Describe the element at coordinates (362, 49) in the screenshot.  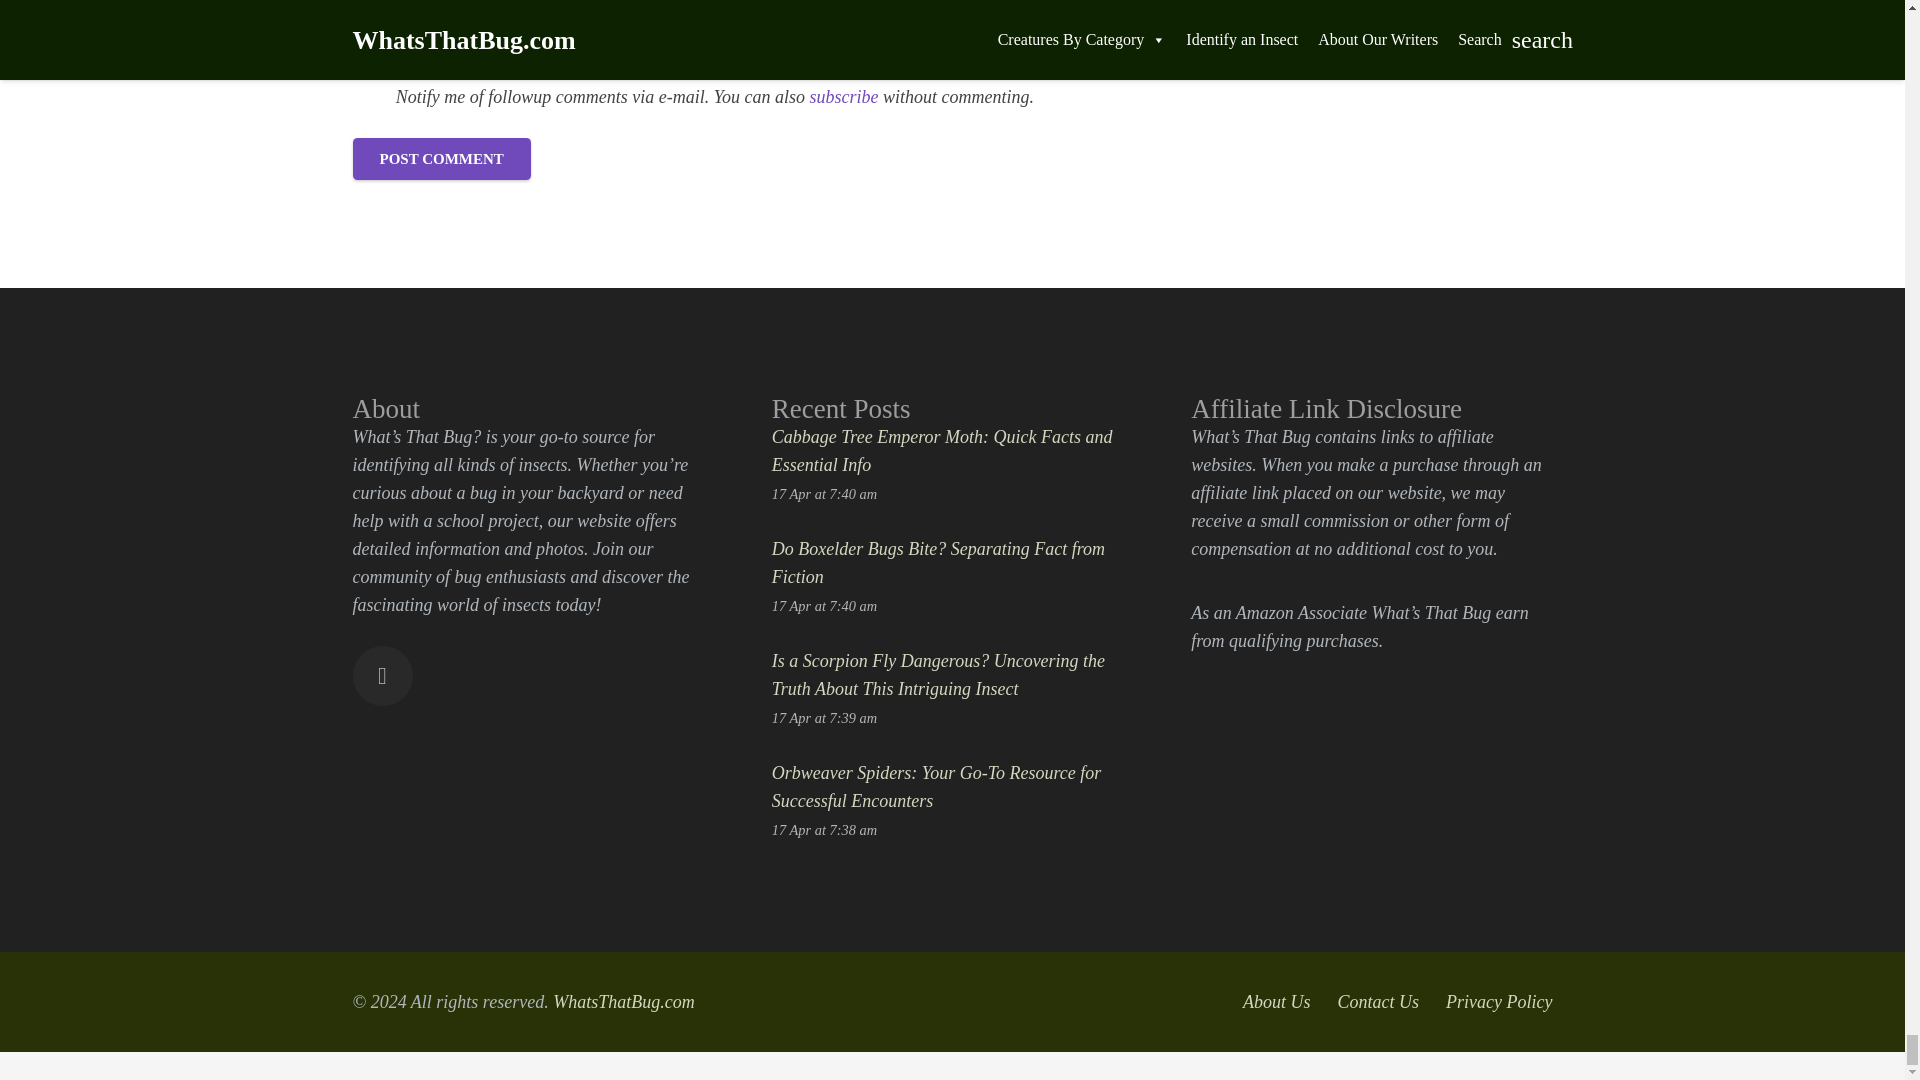
I see `1` at that location.